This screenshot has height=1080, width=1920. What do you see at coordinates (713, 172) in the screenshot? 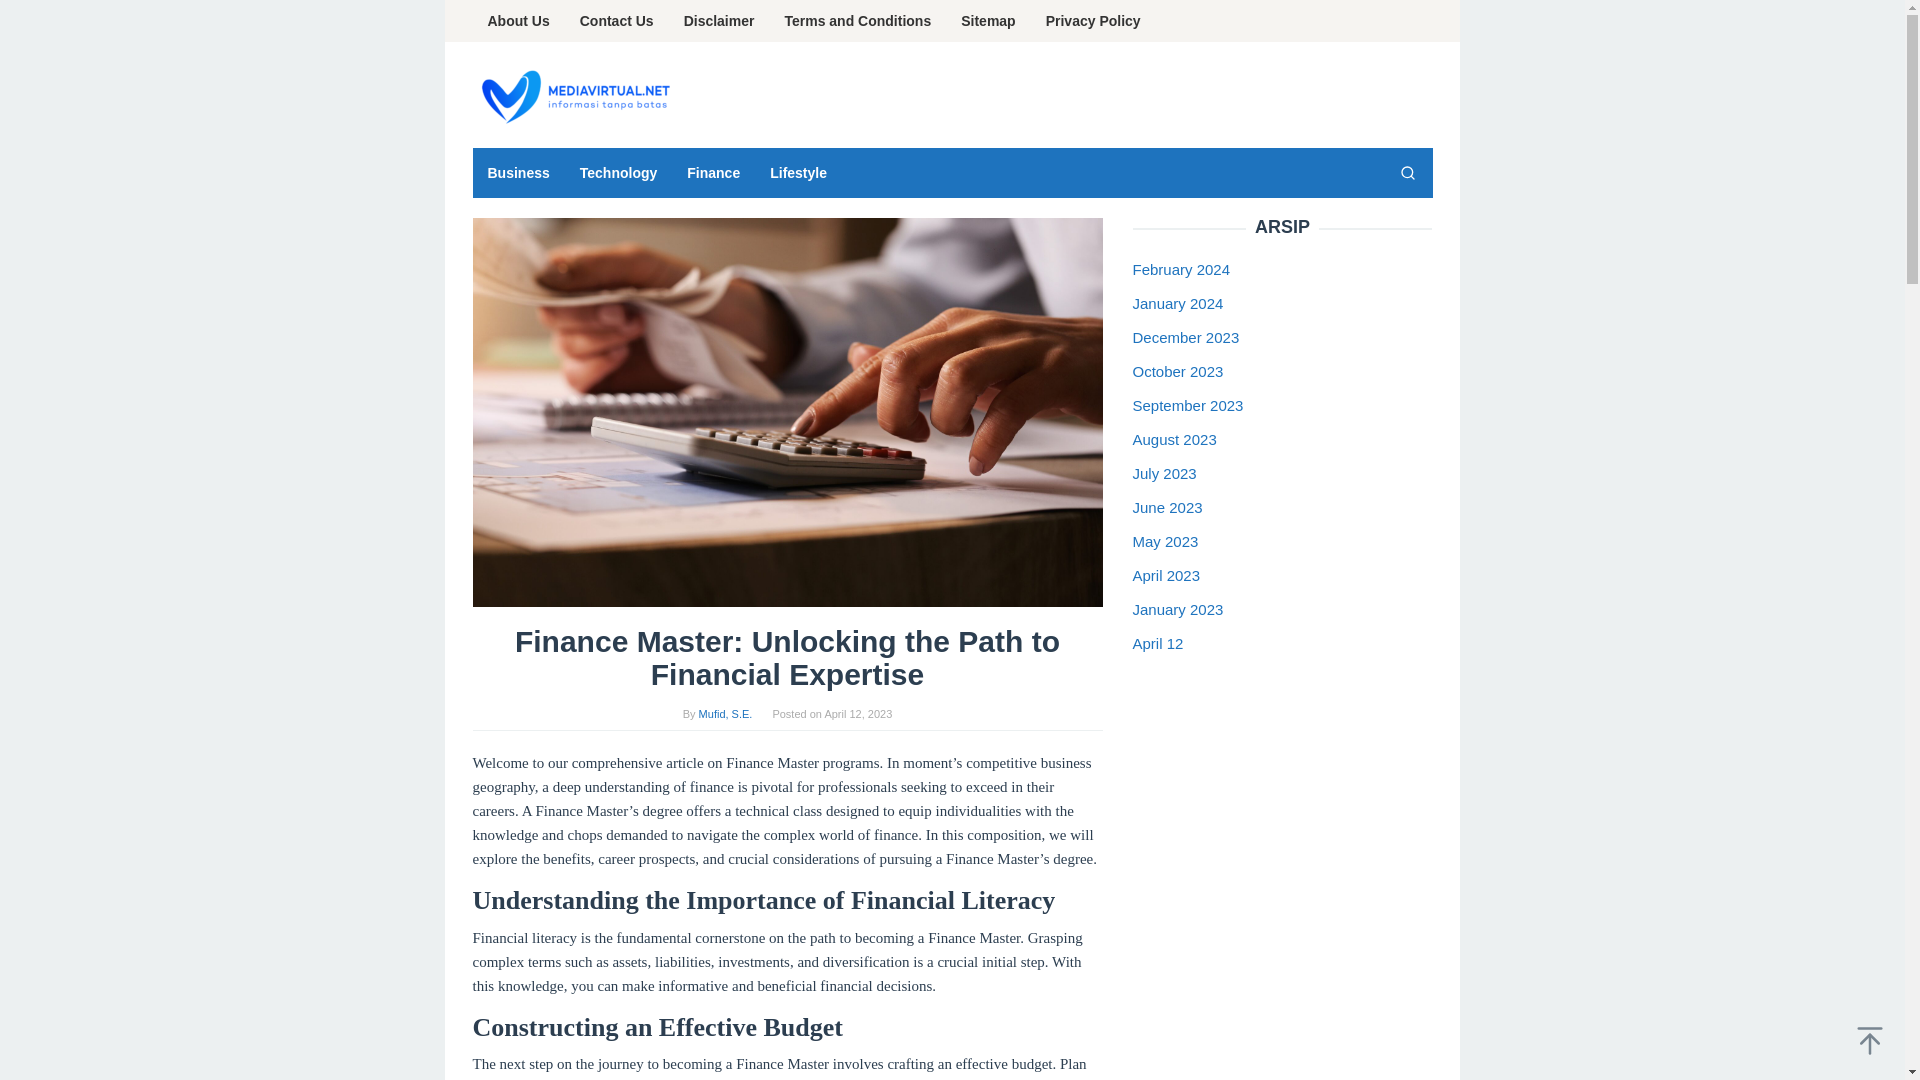
I see `Finance` at bounding box center [713, 172].